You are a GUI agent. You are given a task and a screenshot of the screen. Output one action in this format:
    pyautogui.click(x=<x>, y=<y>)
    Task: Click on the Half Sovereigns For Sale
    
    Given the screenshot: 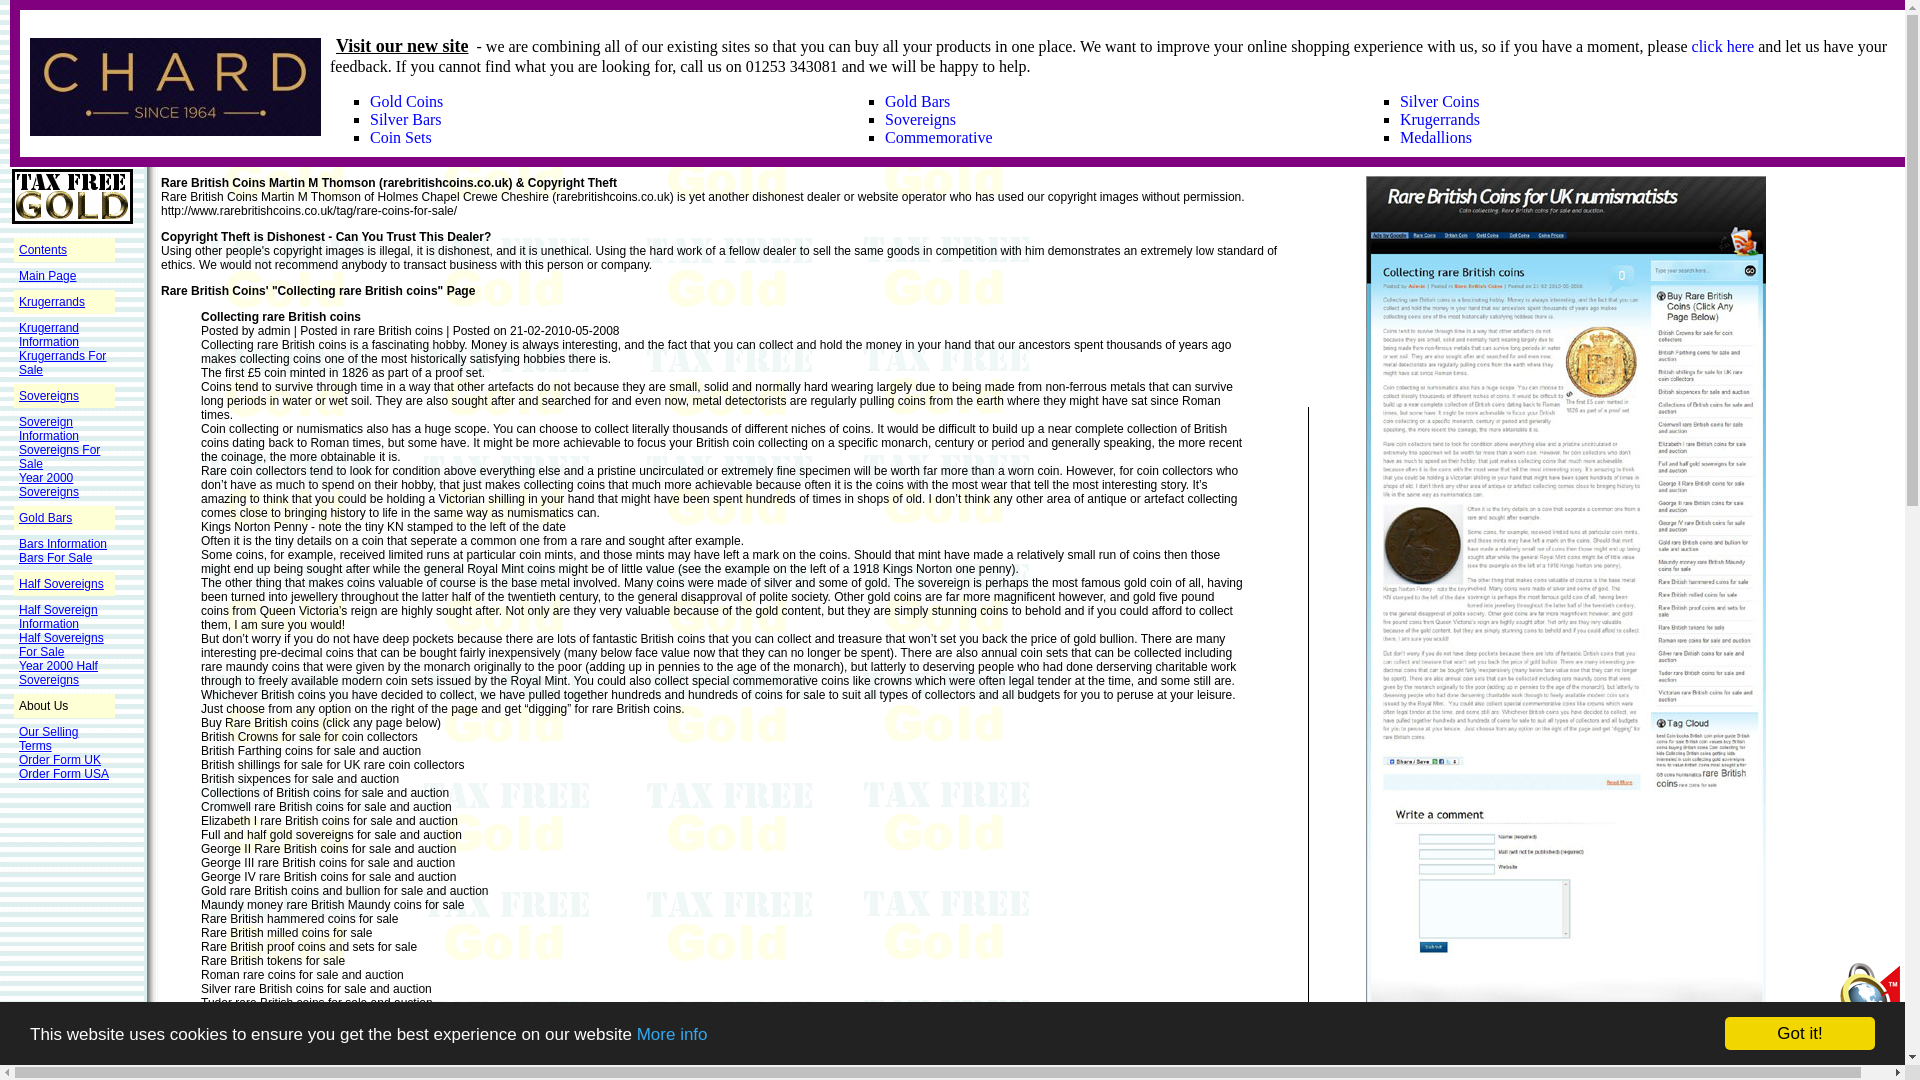 What is the action you would take?
    pyautogui.click(x=61, y=644)
    